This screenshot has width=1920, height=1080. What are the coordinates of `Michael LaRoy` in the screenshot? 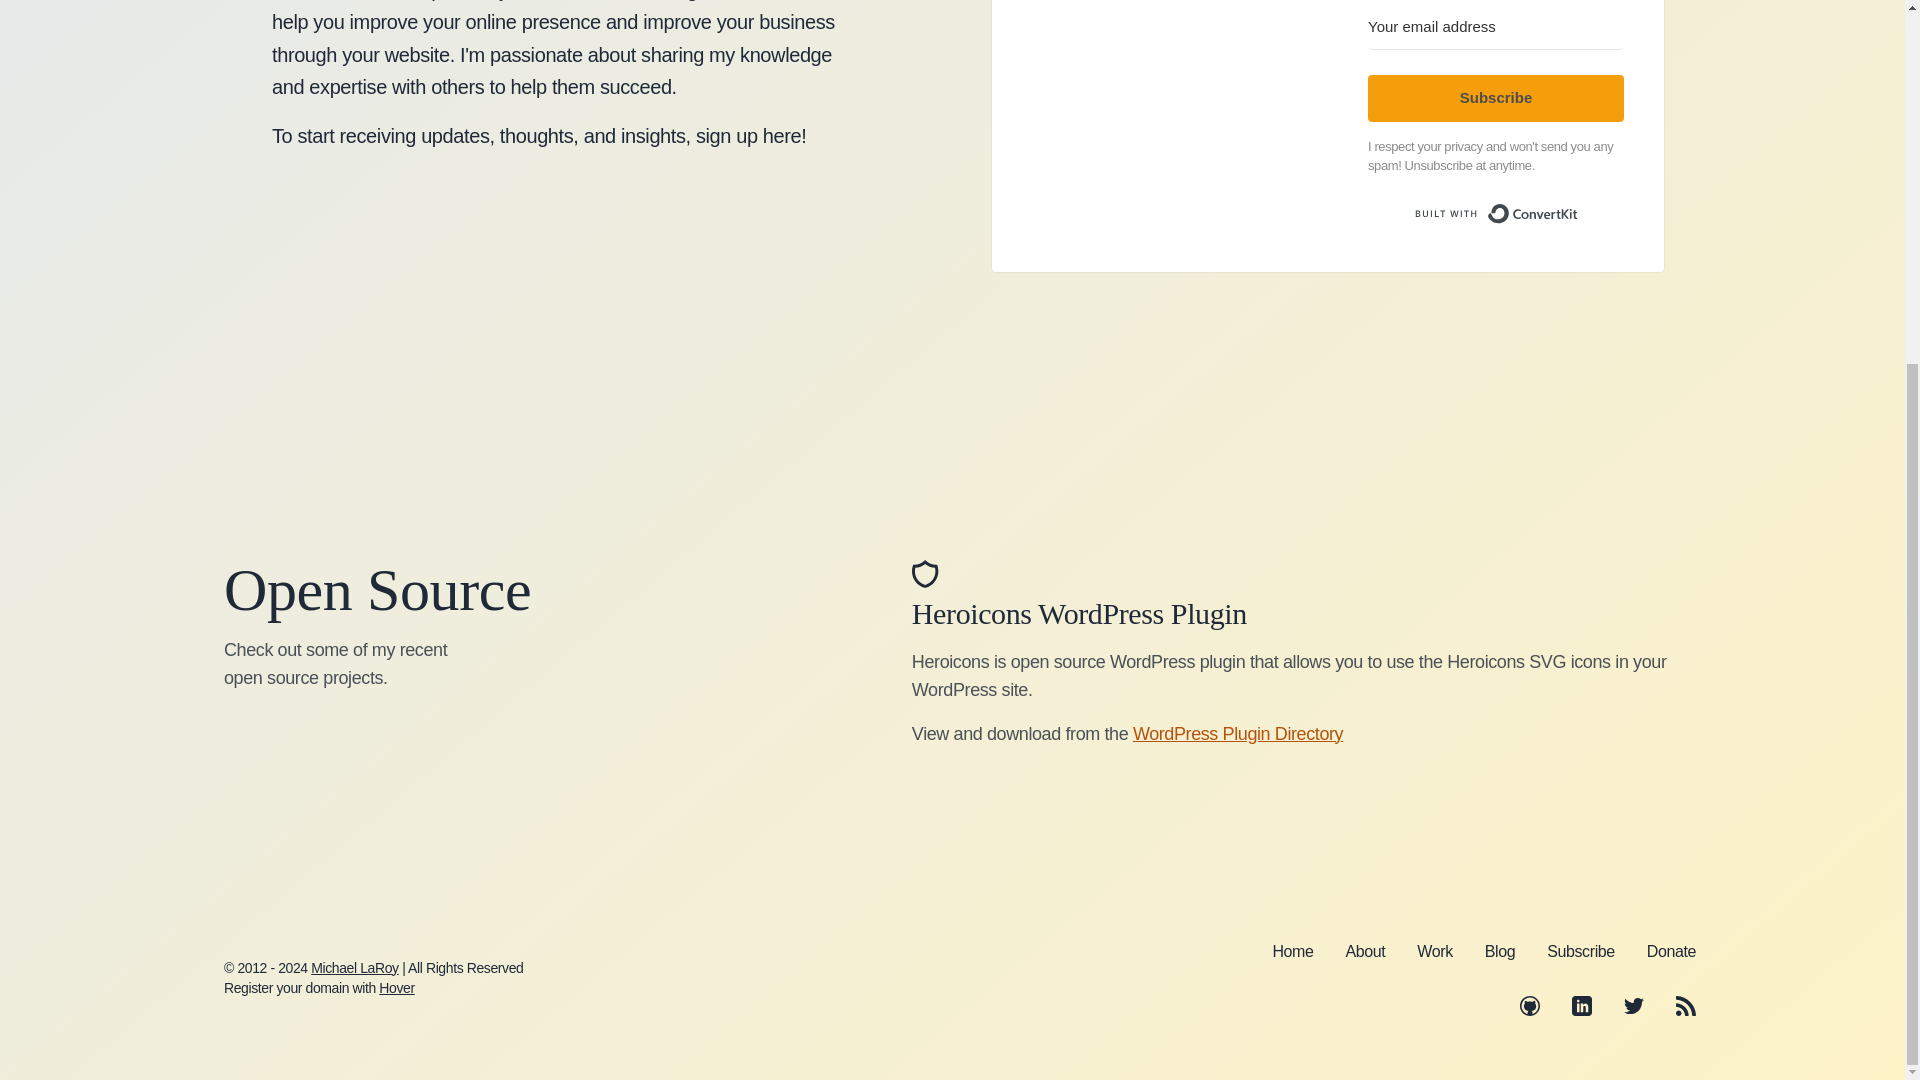 It's located at (354, 968).